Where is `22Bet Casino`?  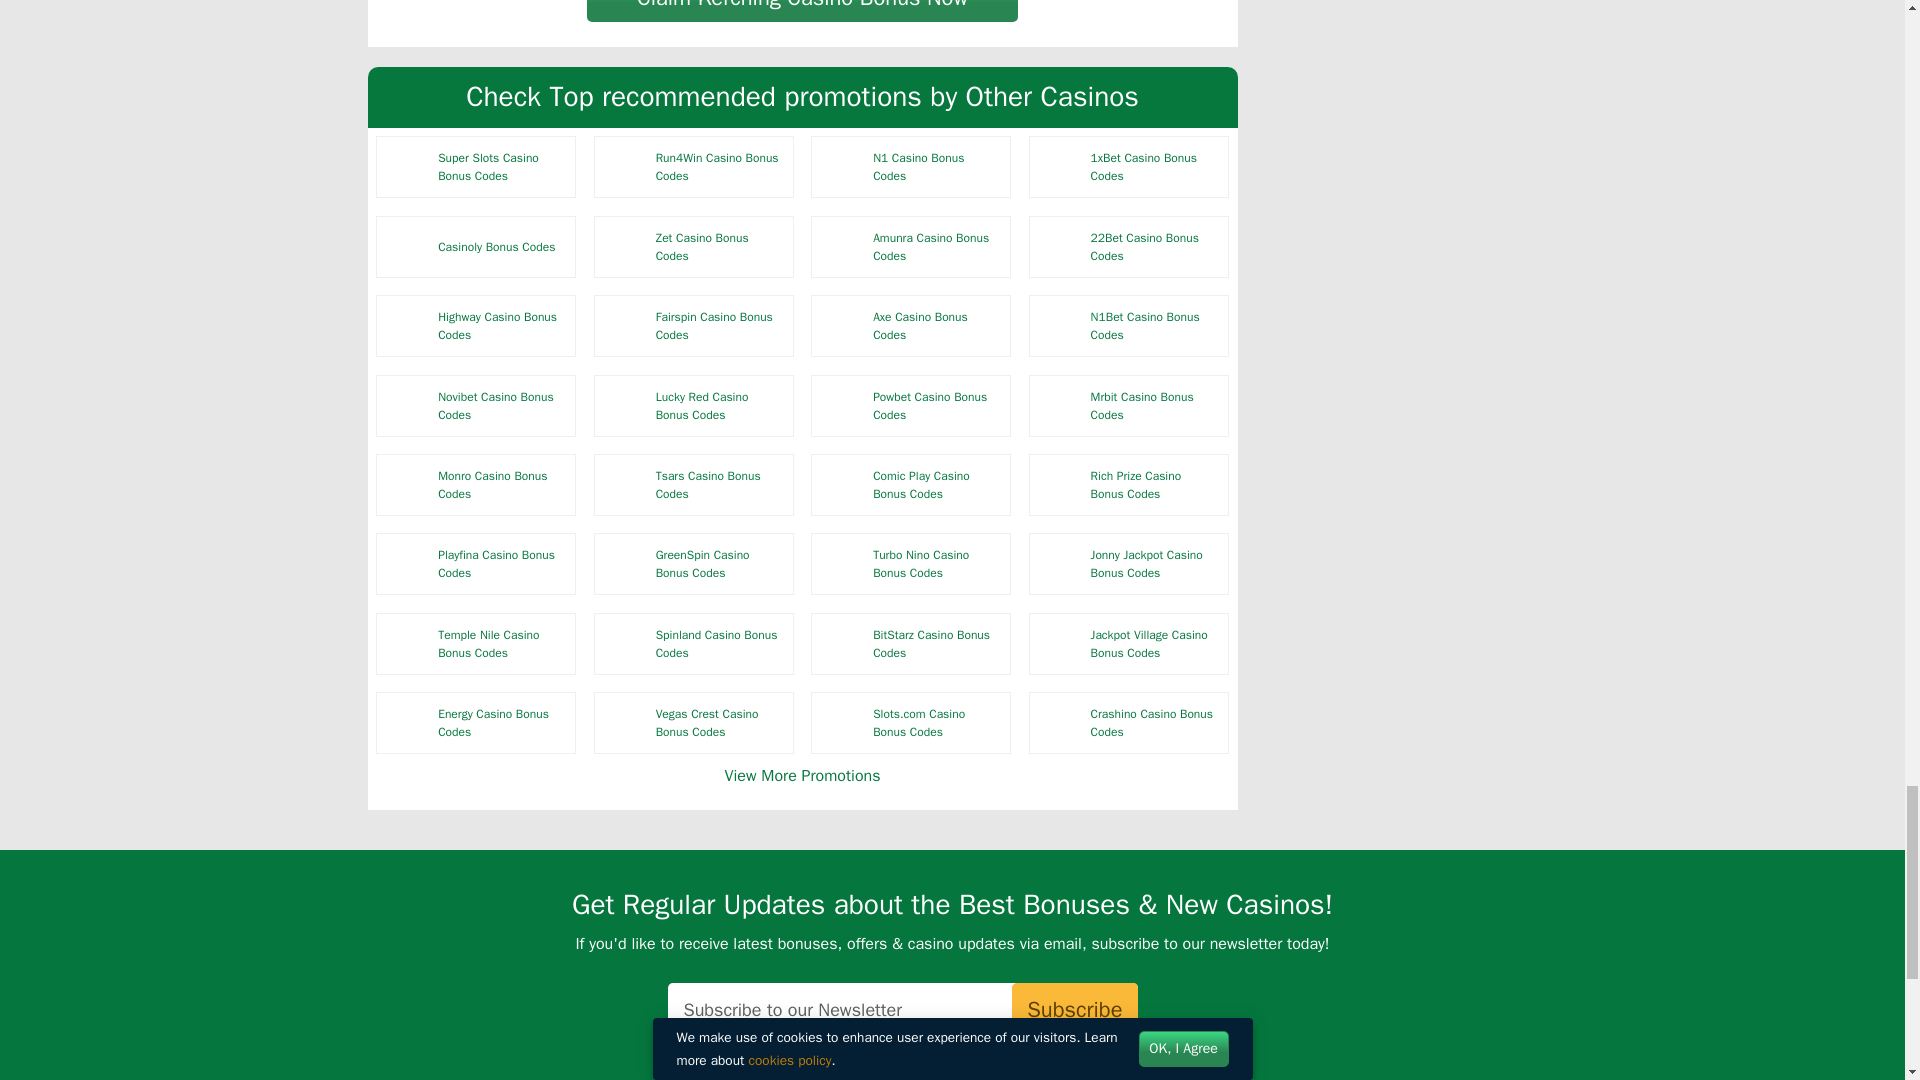
22Bet Casino is located at coordinates (1059, 247).